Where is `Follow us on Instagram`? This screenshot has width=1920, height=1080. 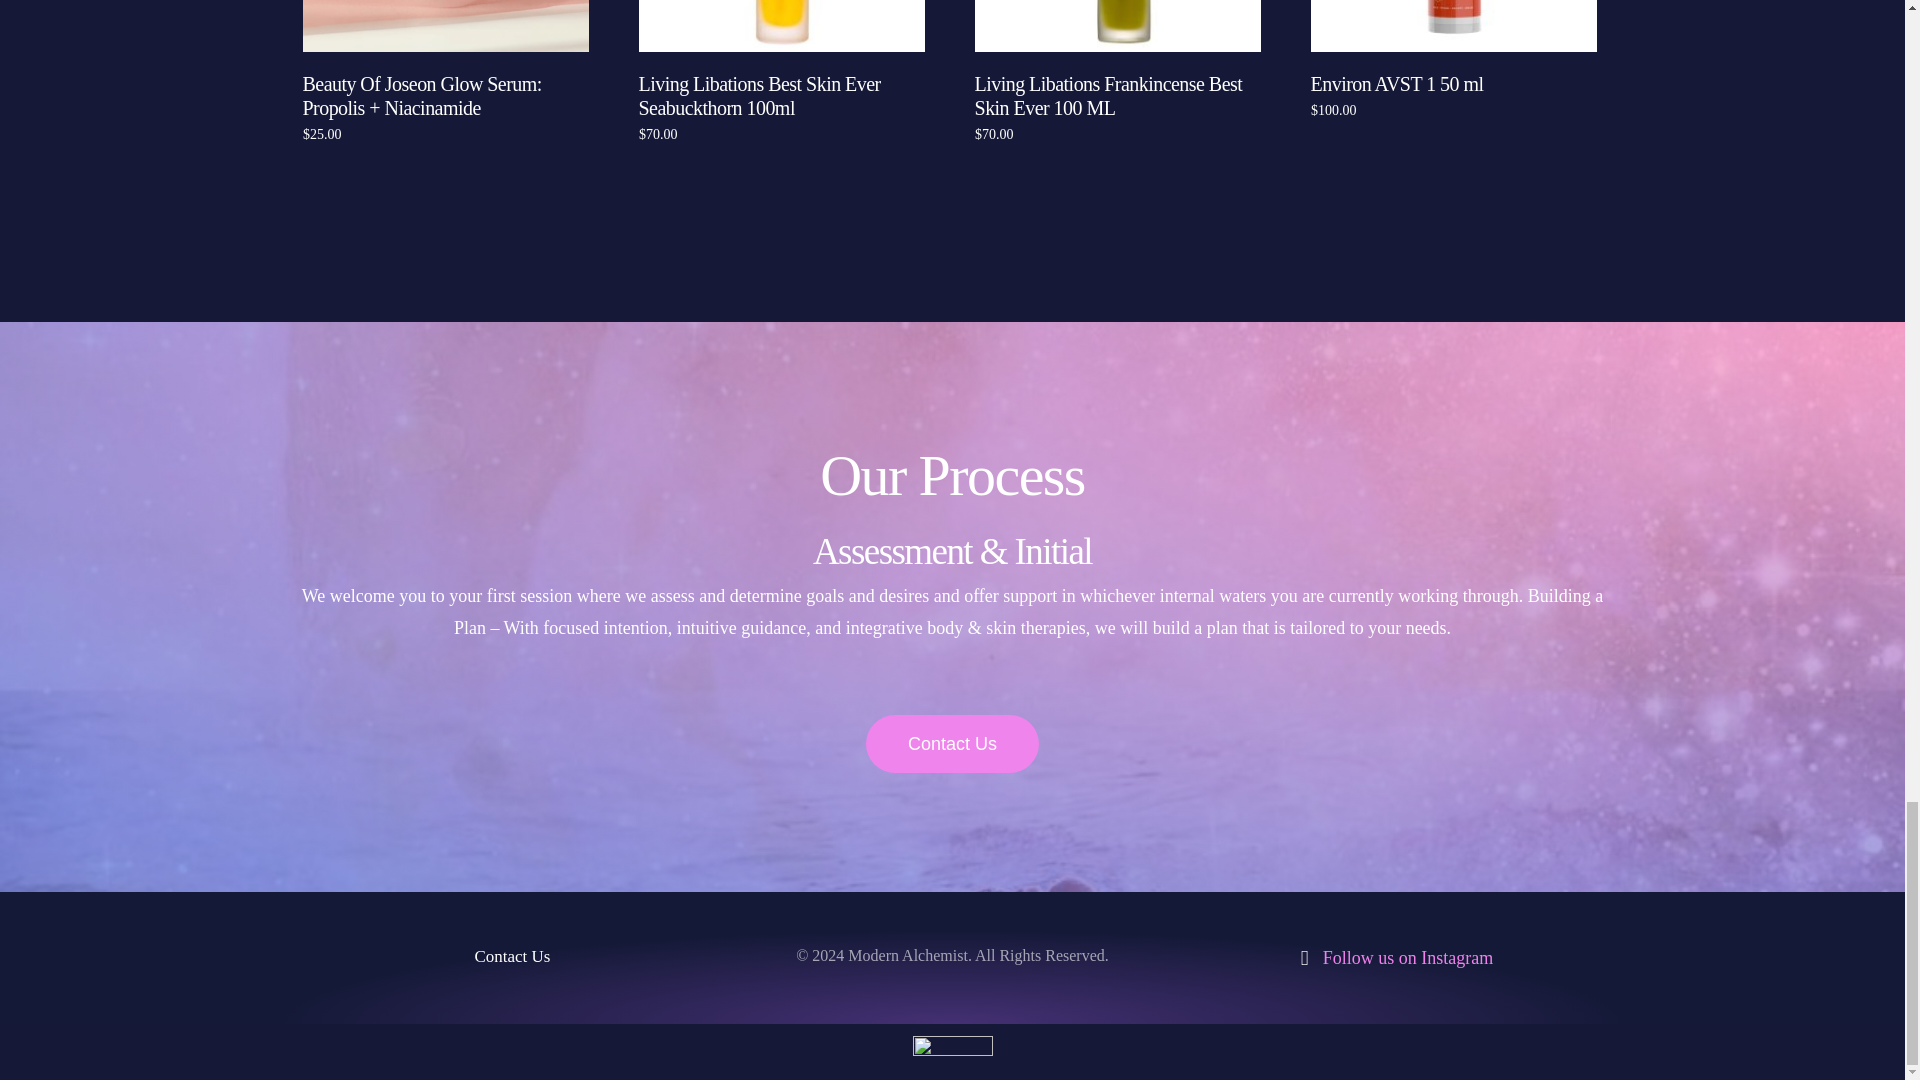 Follow us on Instagram is located at coordinates (1392, 958).